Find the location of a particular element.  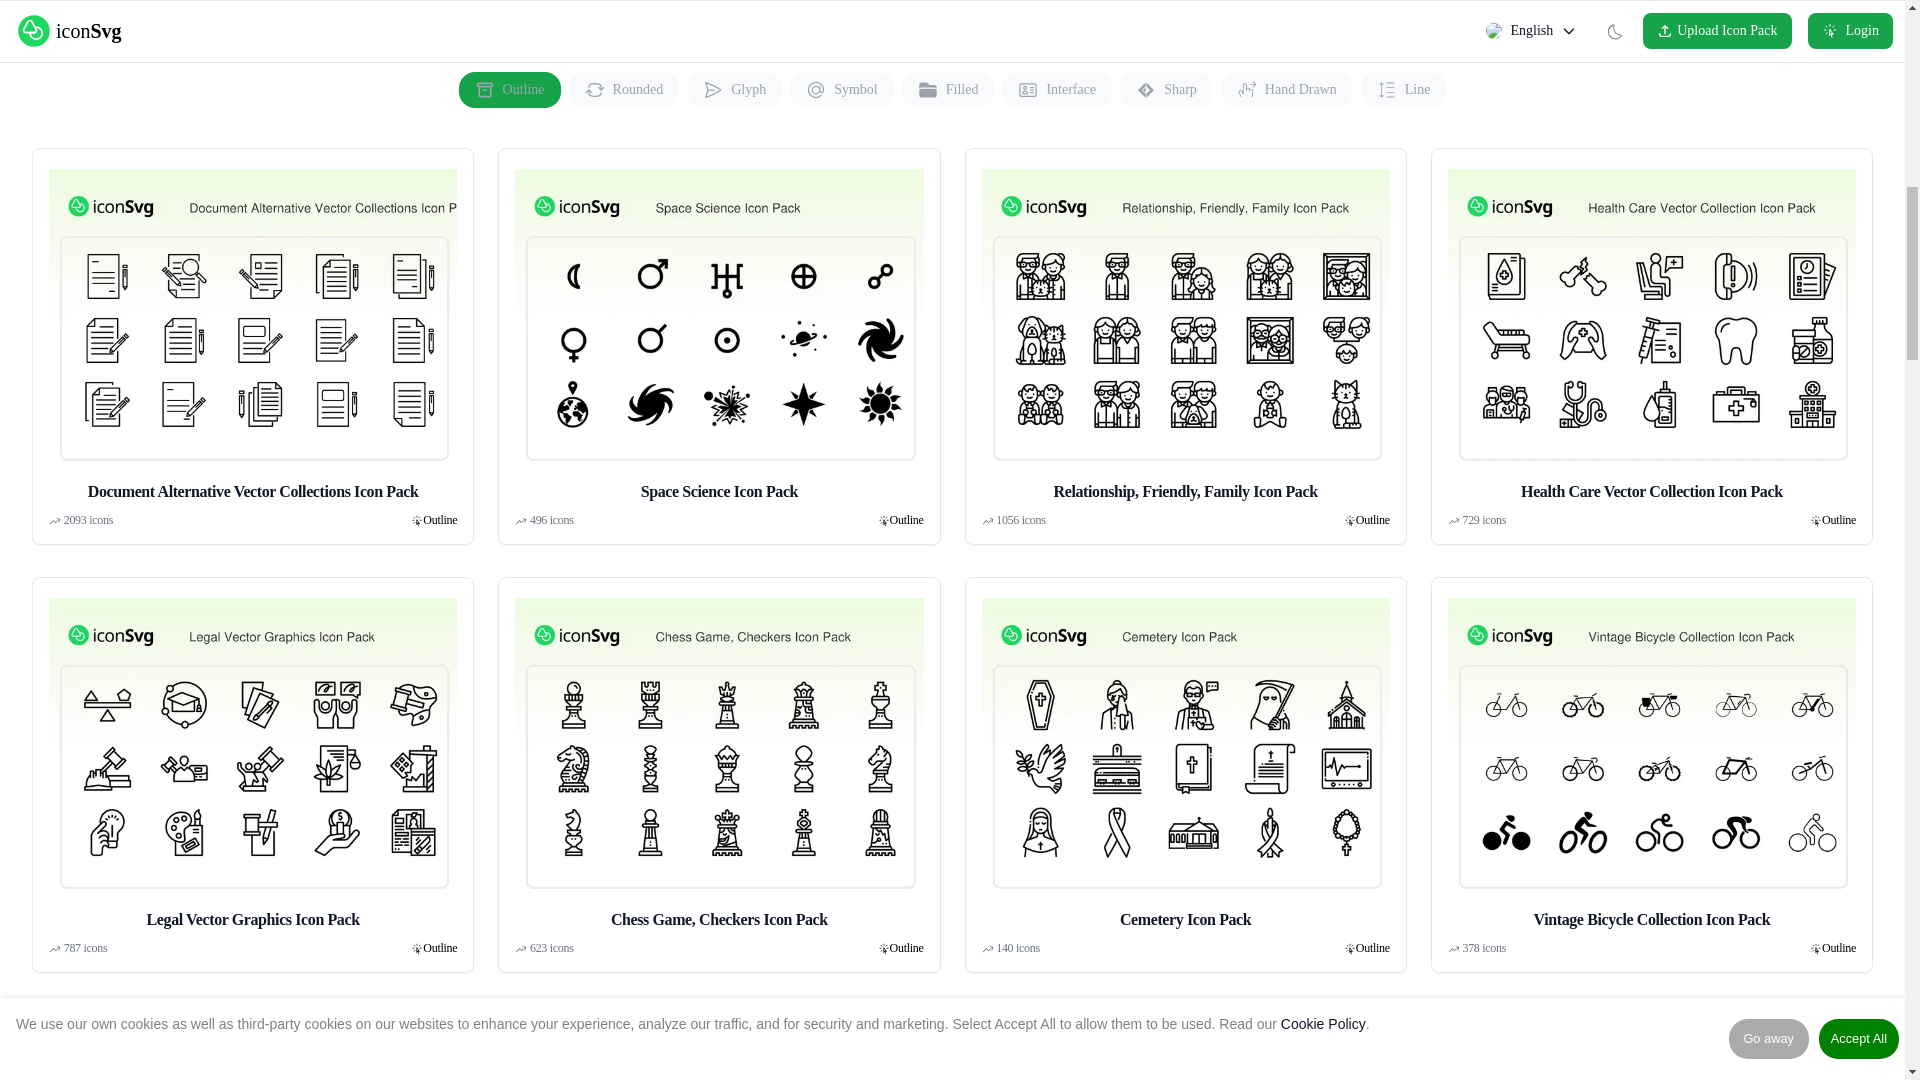

Outline Icon Style is located at coordinates (906, 520).